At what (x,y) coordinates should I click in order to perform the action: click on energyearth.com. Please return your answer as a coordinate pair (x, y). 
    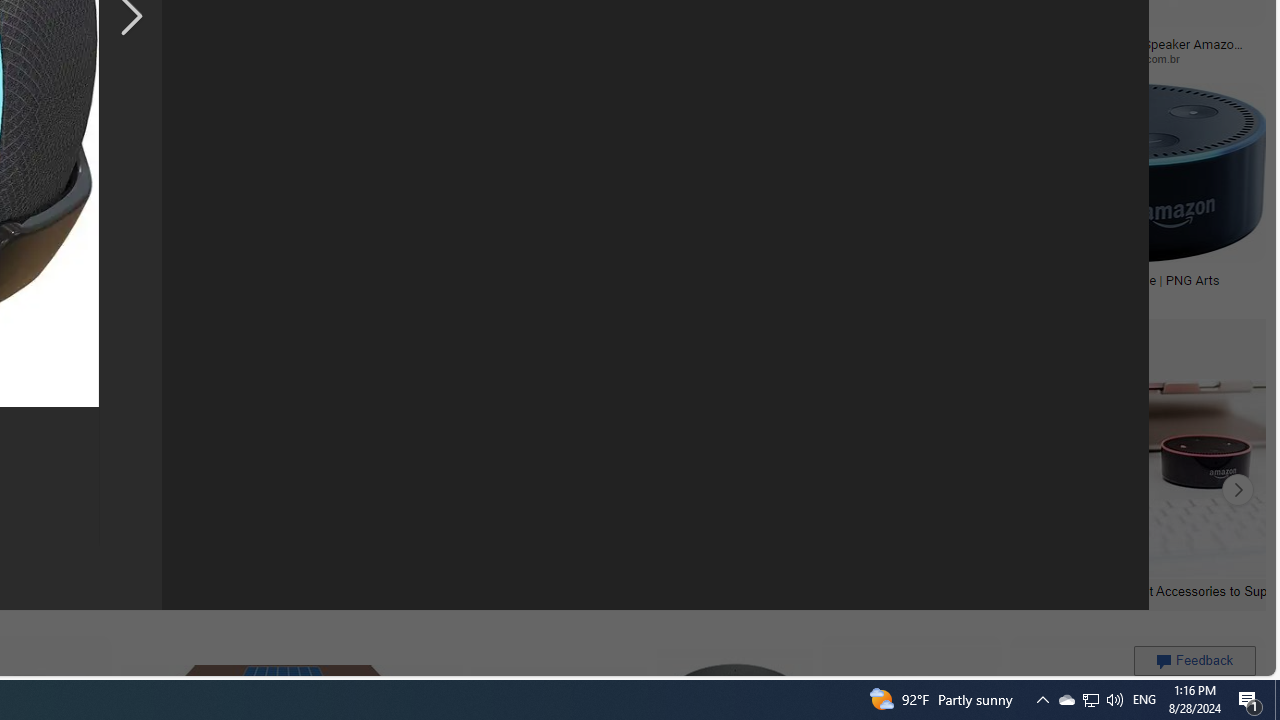
    Looking at the image, I should click on (116, 295).